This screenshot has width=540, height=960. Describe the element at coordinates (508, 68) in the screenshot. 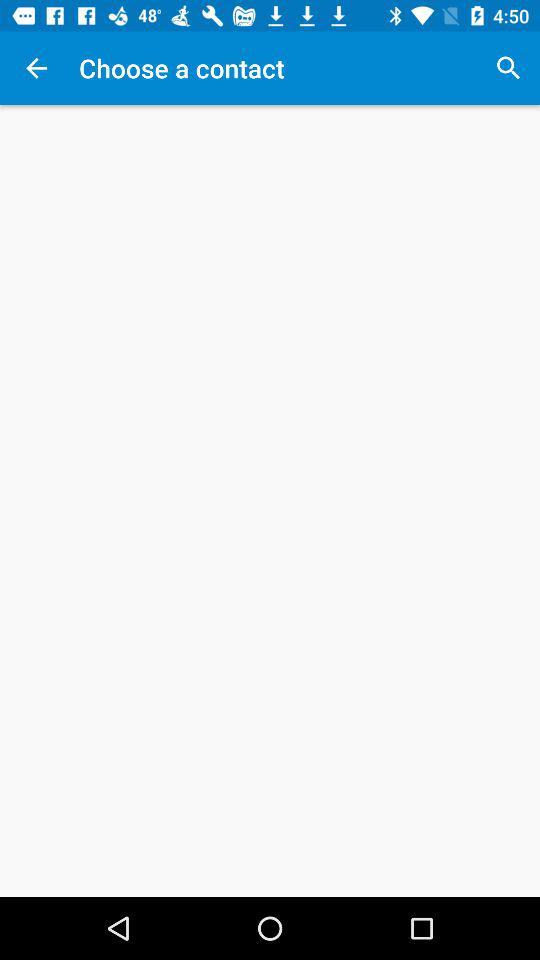

I see `select app to the right of choose a contact icon` at that location.